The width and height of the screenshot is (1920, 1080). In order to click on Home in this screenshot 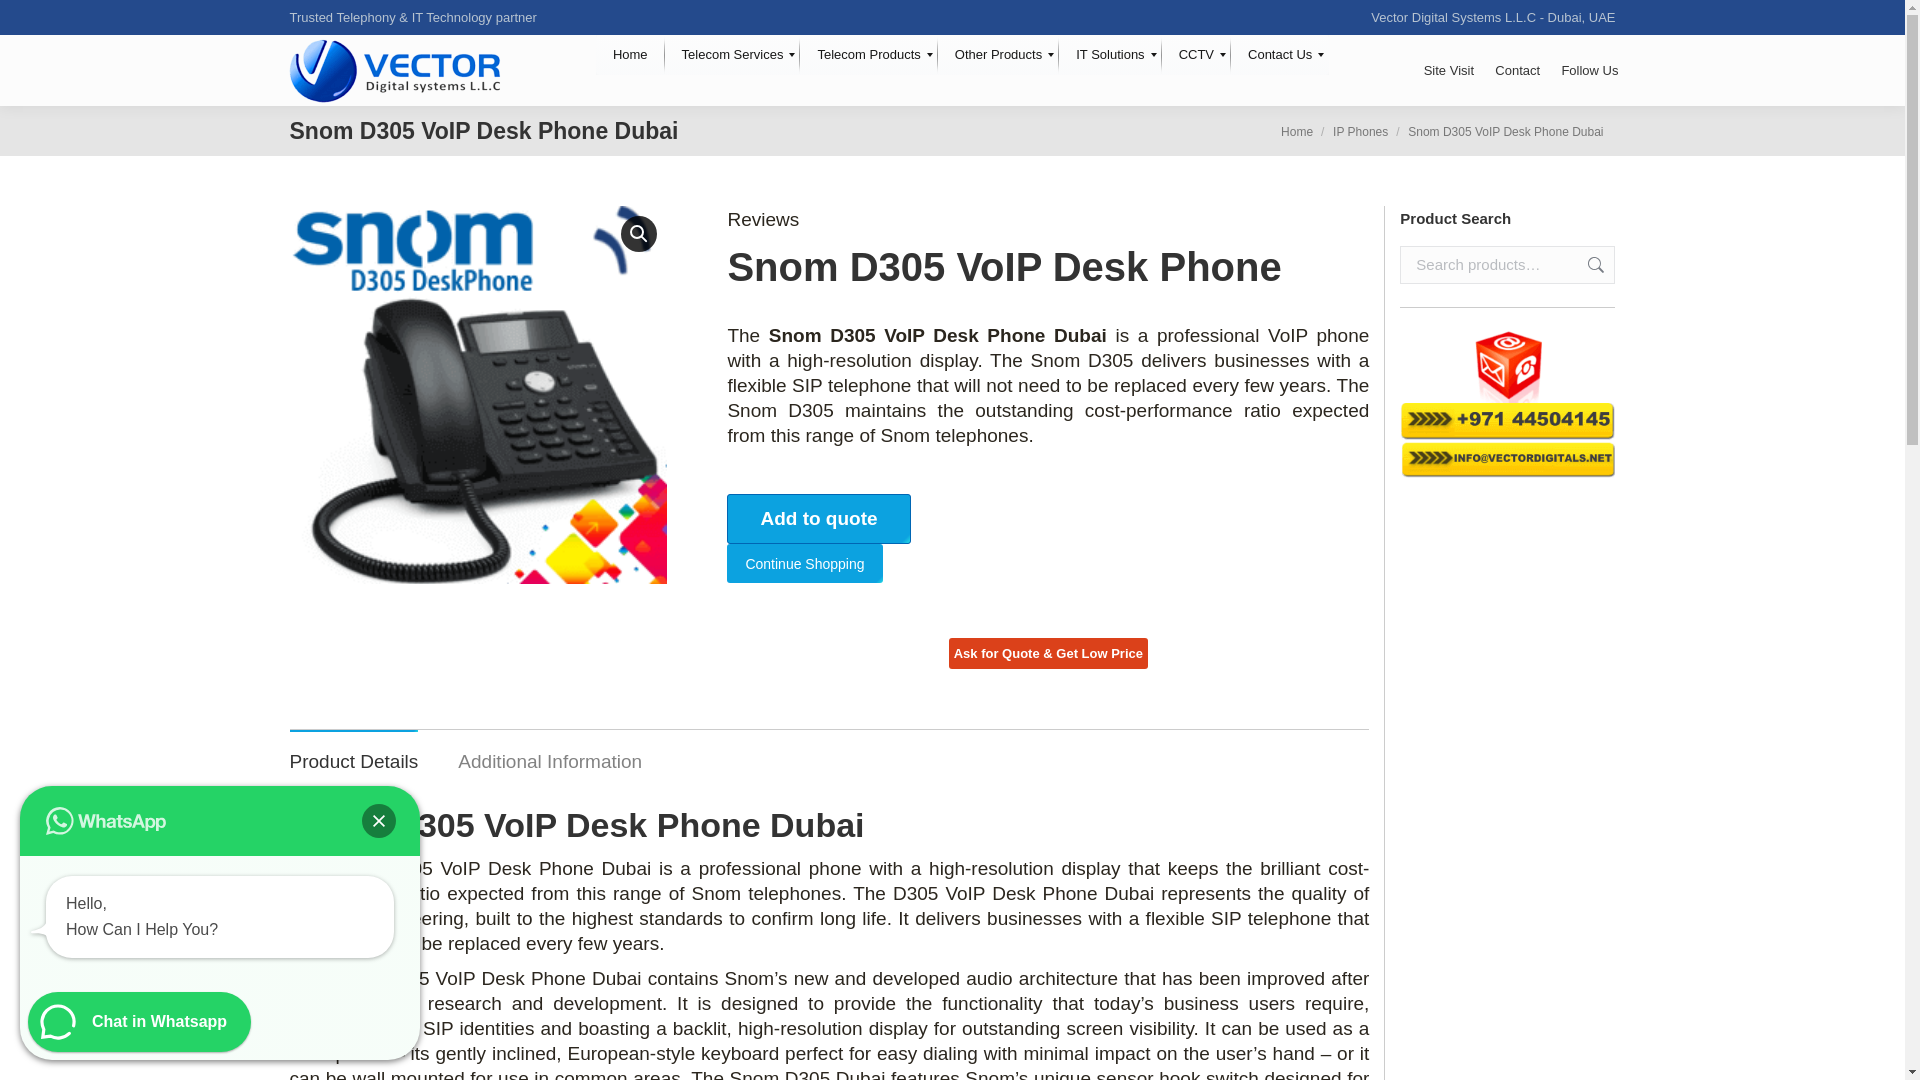, I will do `click(630, 54)`.